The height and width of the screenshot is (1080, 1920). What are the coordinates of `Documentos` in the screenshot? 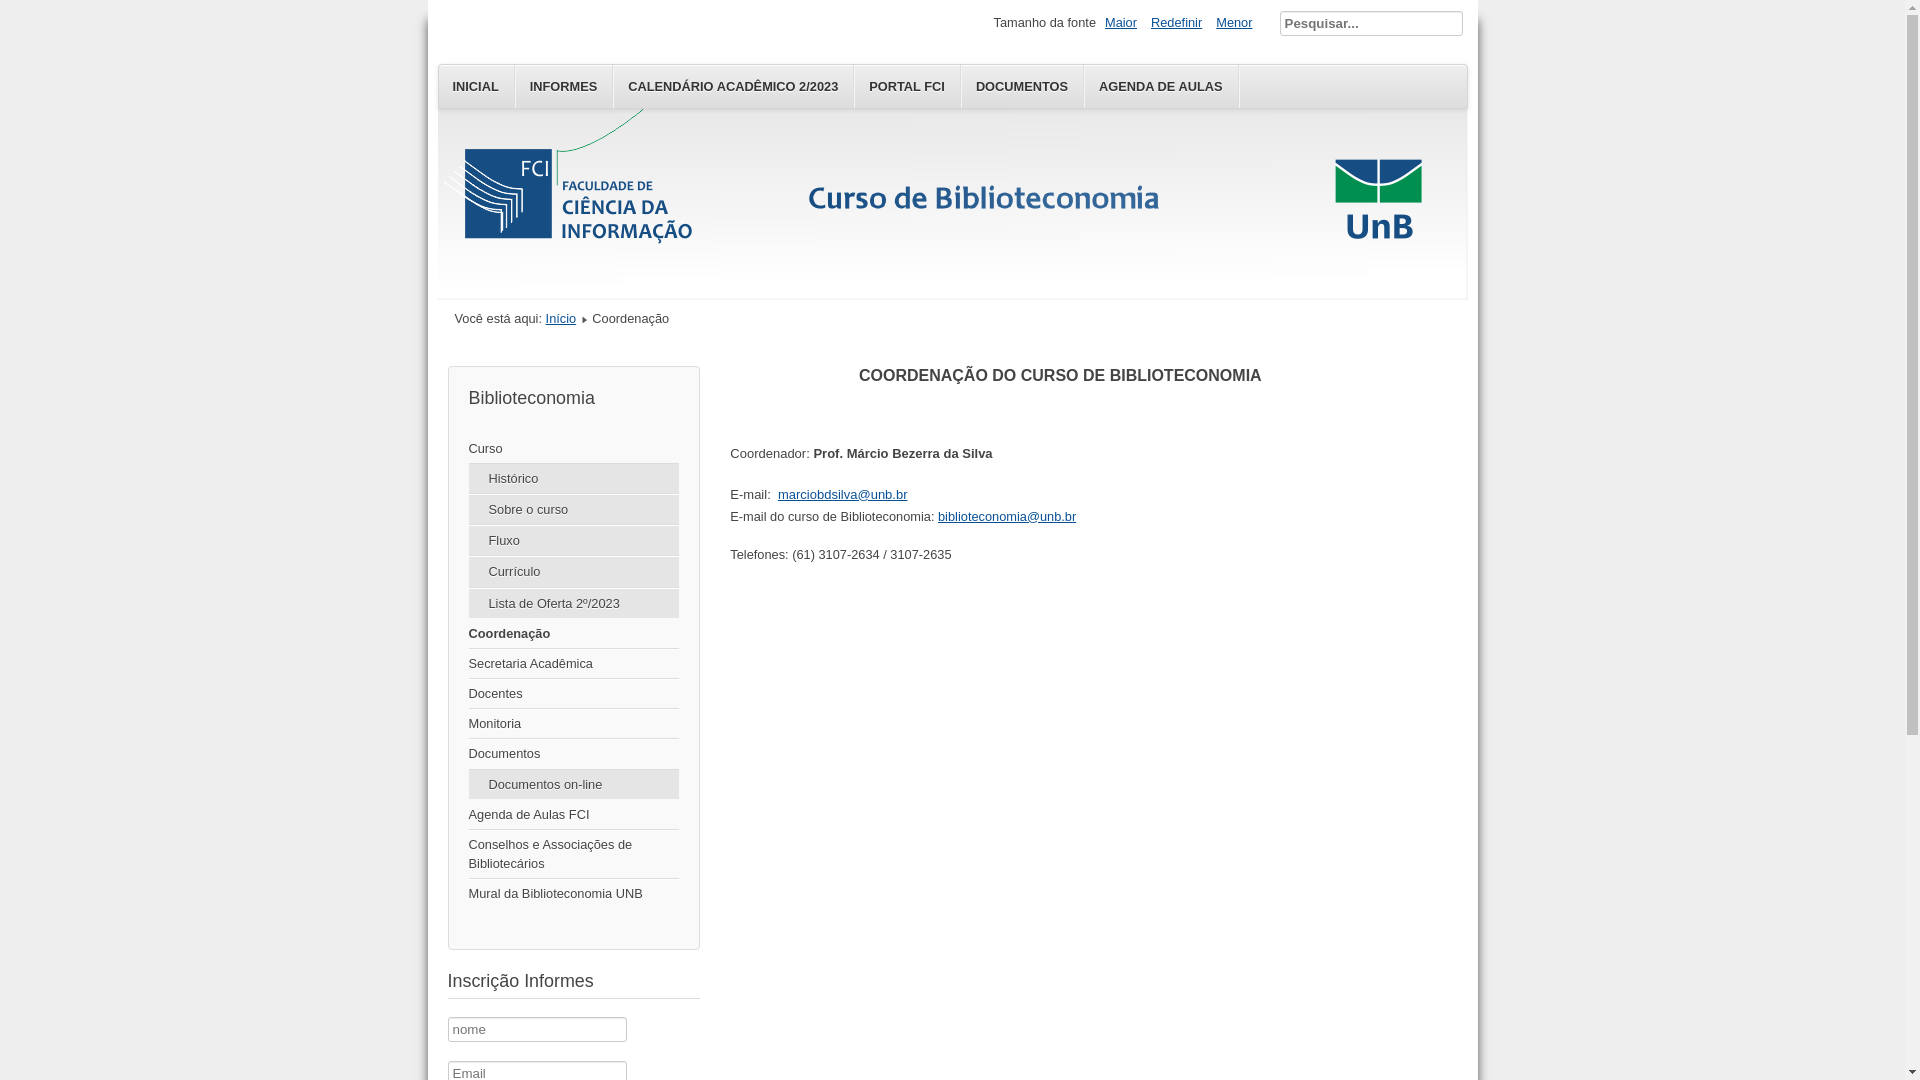 It's located at (574, 754).